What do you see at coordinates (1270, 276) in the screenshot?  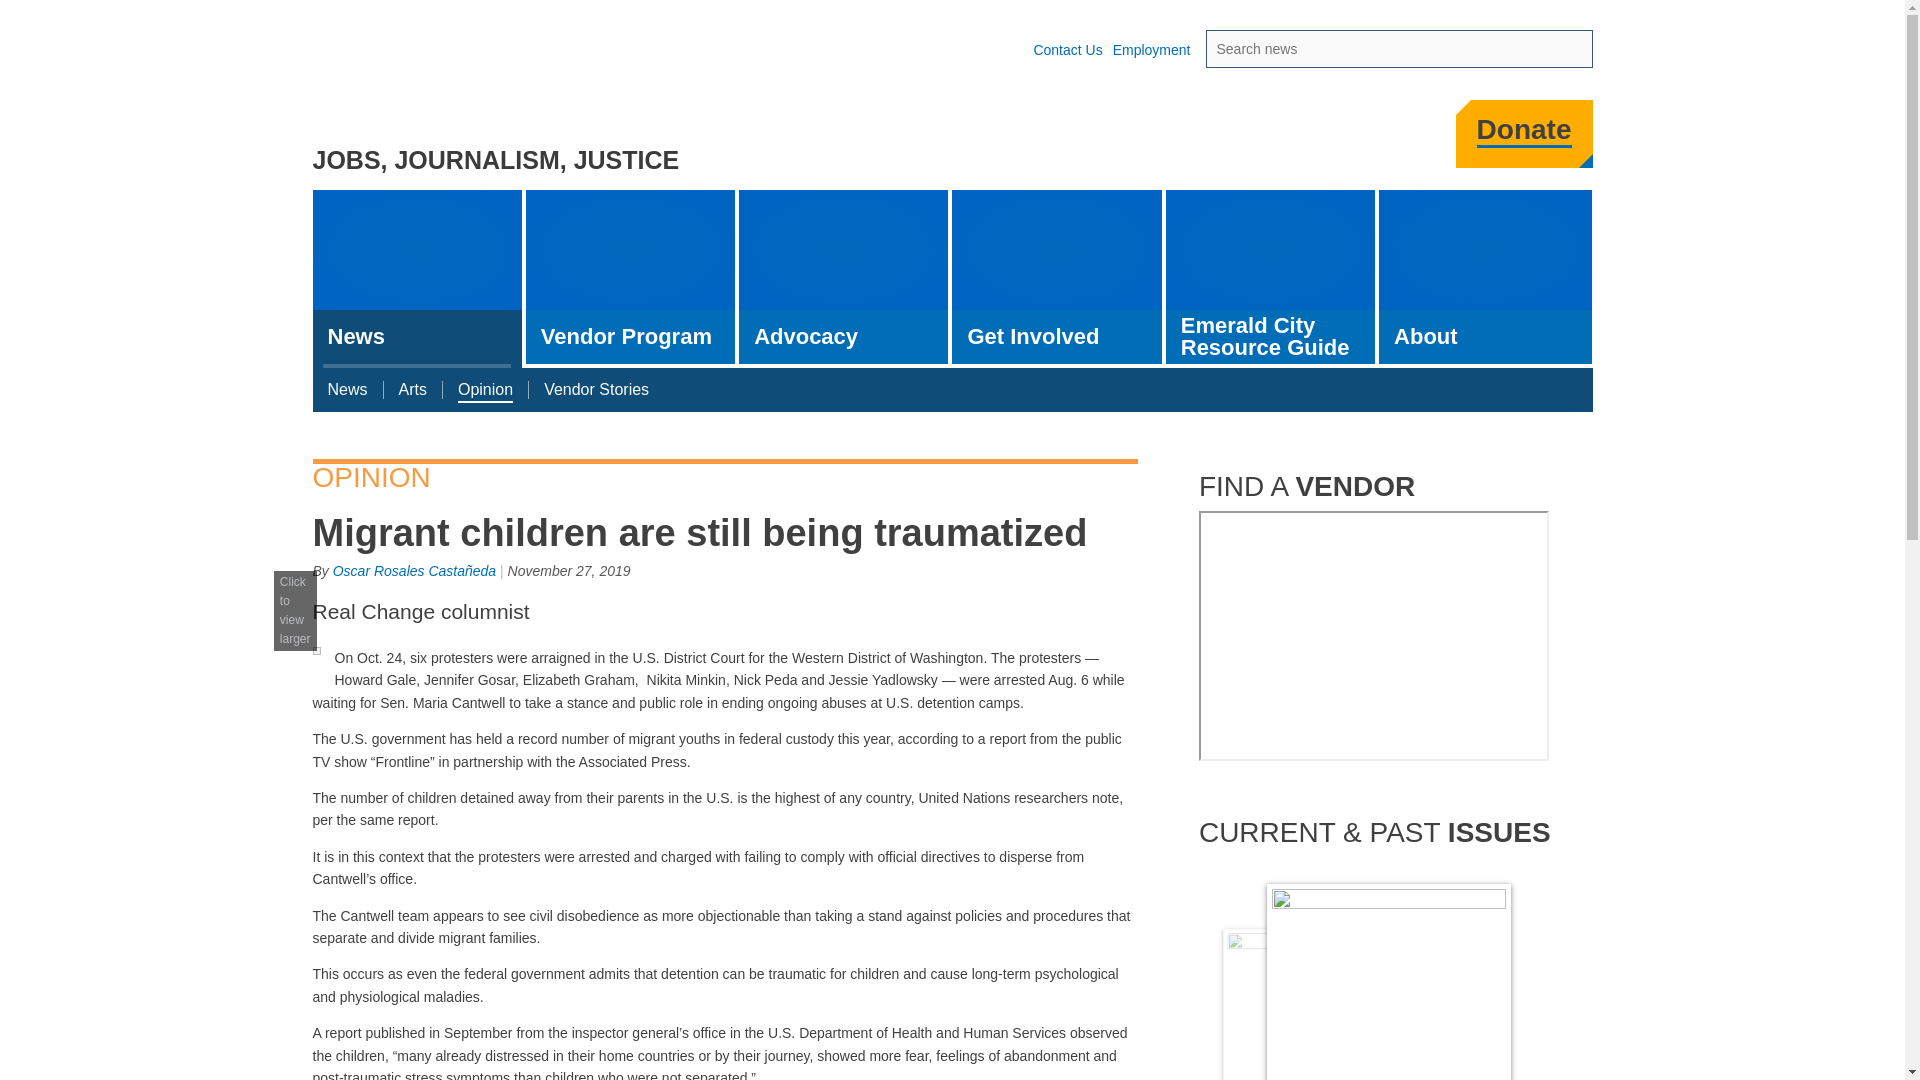 I see `Emerald City Resource Guide` at bounding box center [1270, 276].